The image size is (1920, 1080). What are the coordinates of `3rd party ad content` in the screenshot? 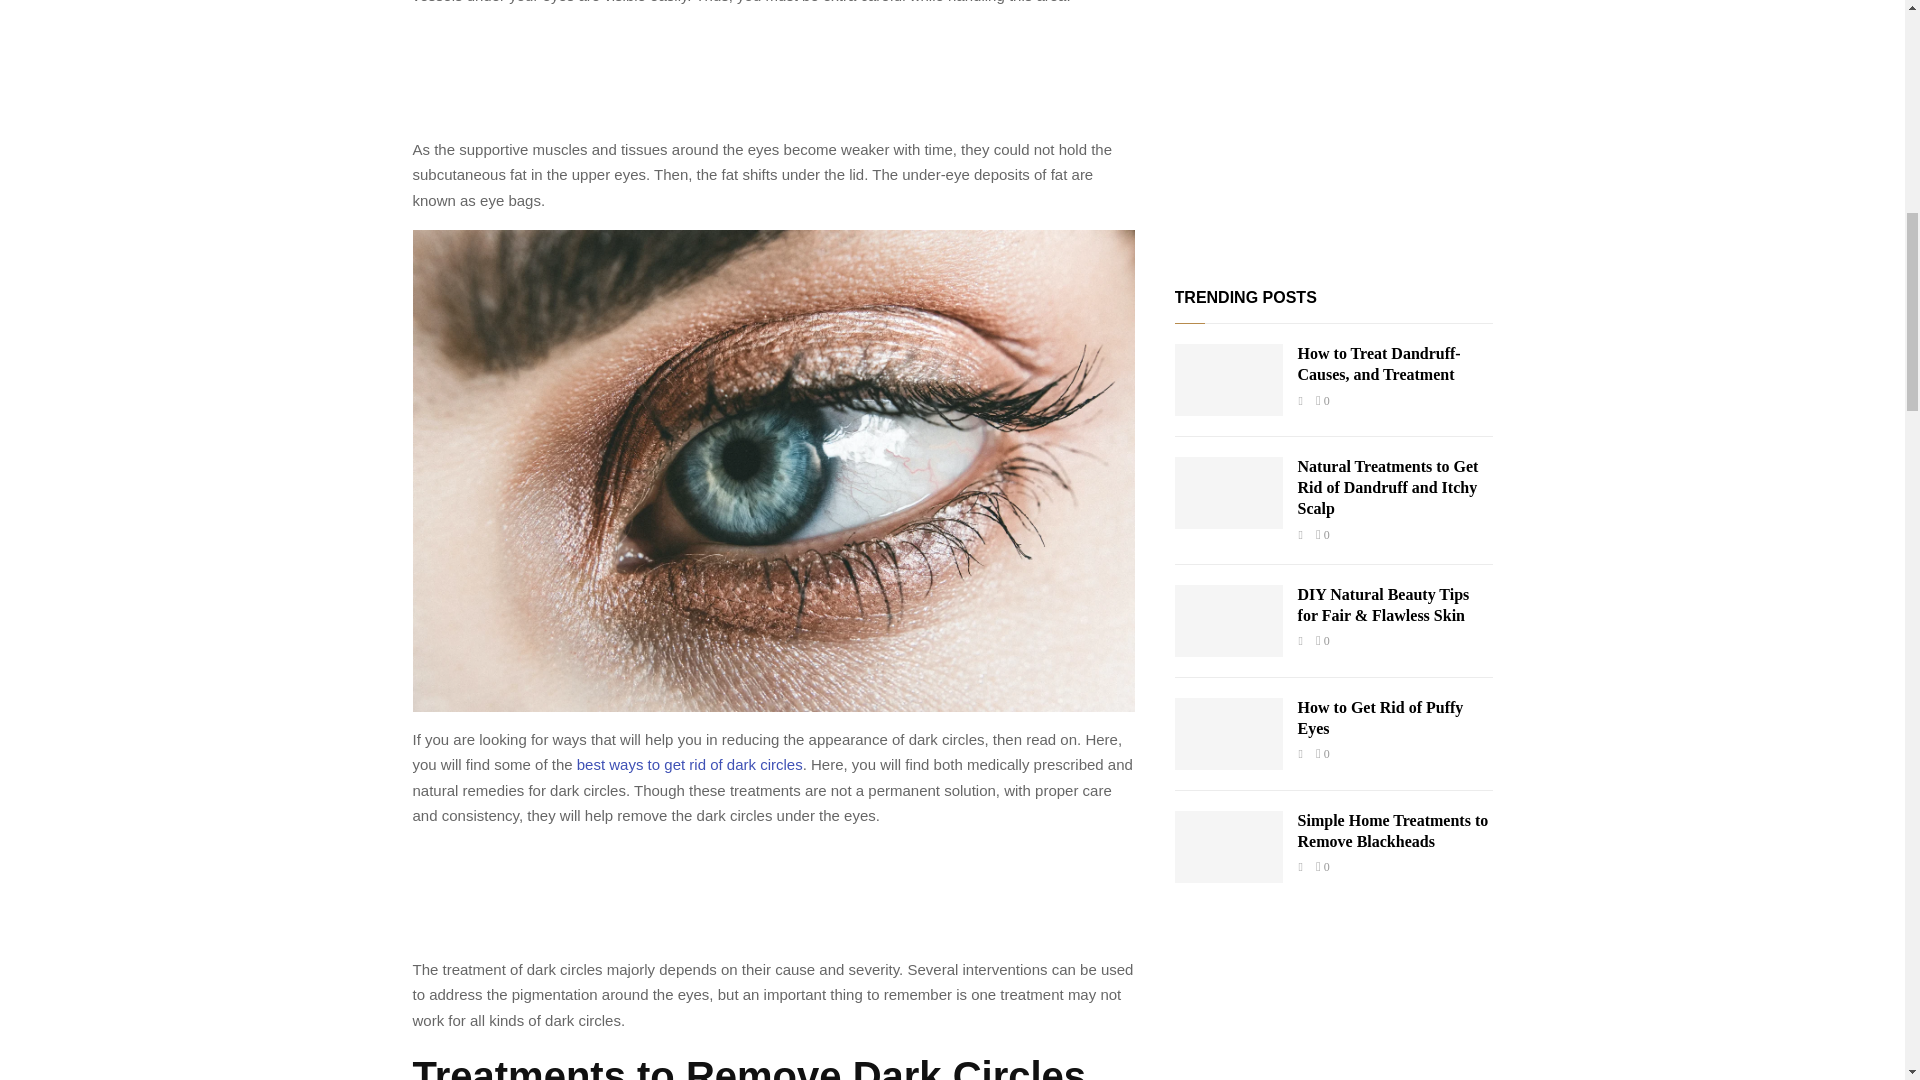 It's located at (1334, 124).